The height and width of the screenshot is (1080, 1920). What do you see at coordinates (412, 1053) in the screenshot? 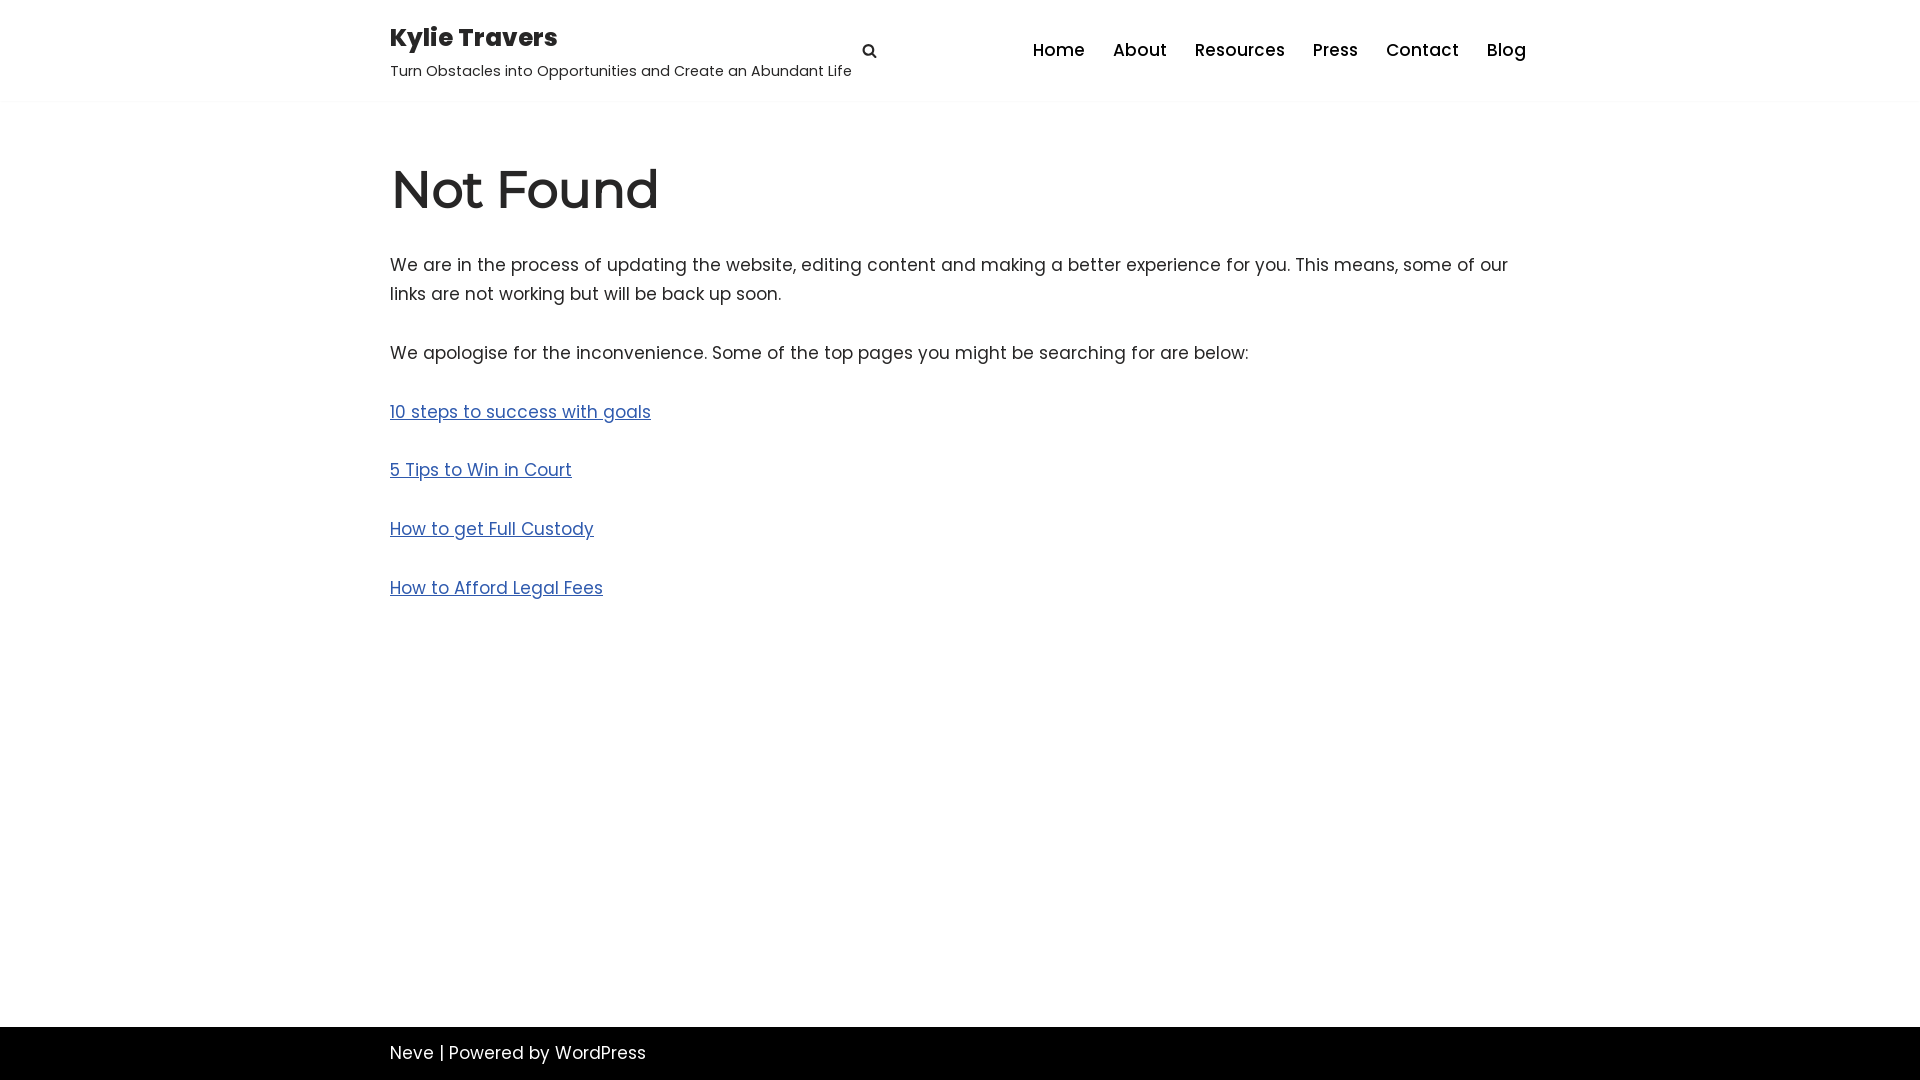
I see `Neve` at bounding box center [412, 1053].